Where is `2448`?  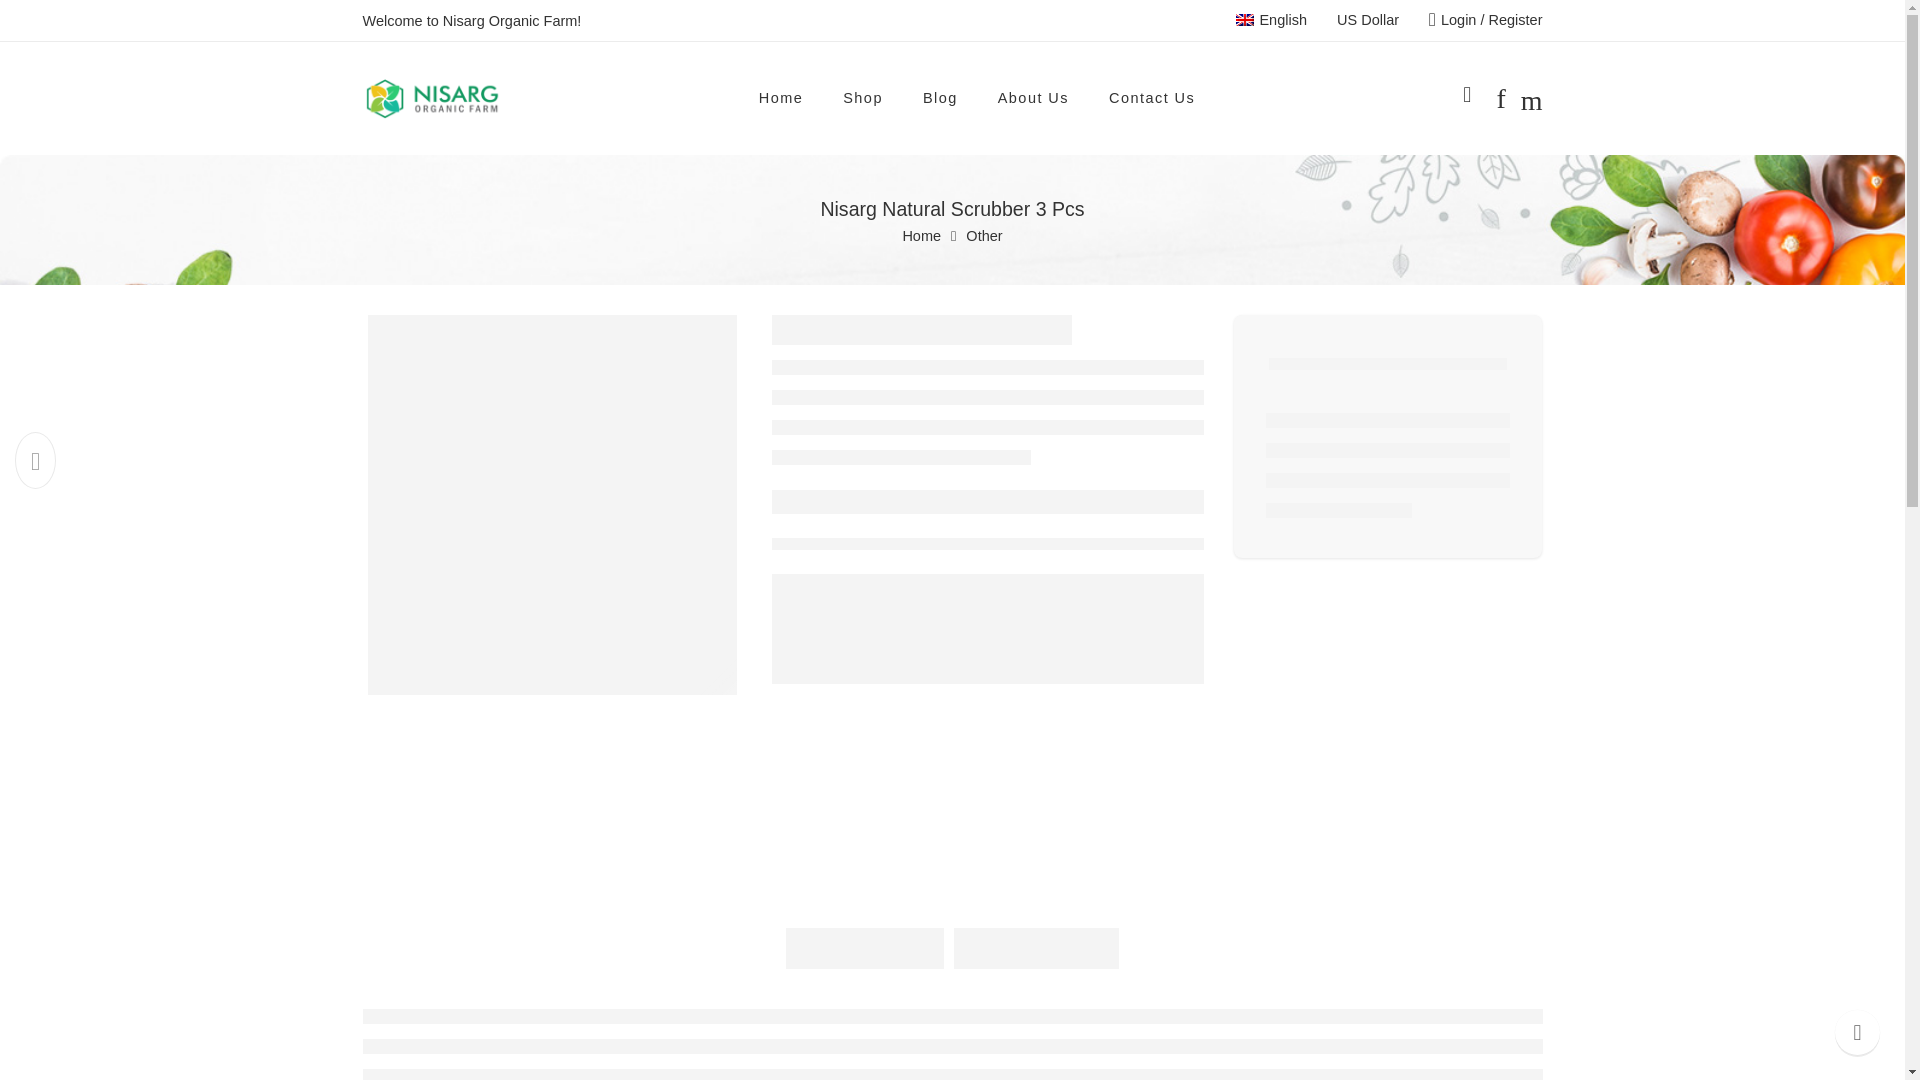 2448 is located at coordinates (1424, 936).